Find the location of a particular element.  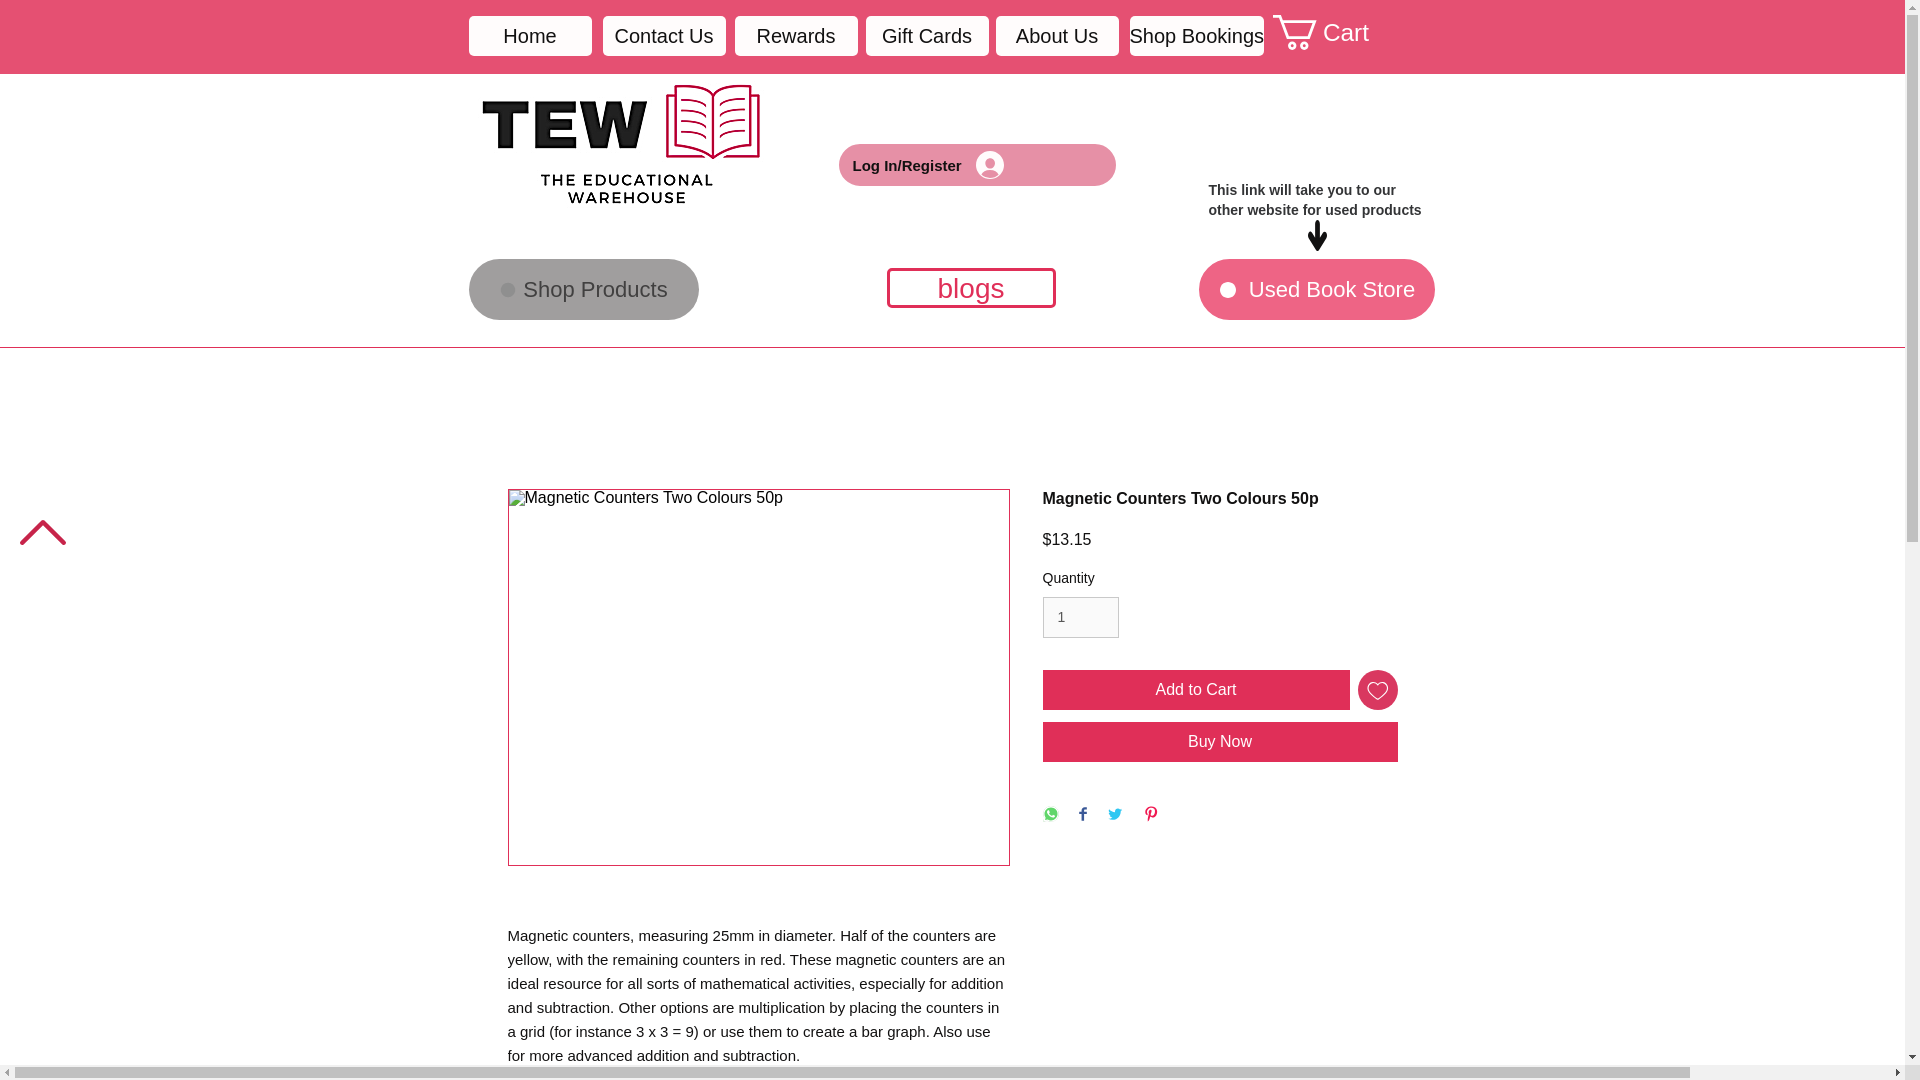

Shop Products is located at coordinates (583, 289).